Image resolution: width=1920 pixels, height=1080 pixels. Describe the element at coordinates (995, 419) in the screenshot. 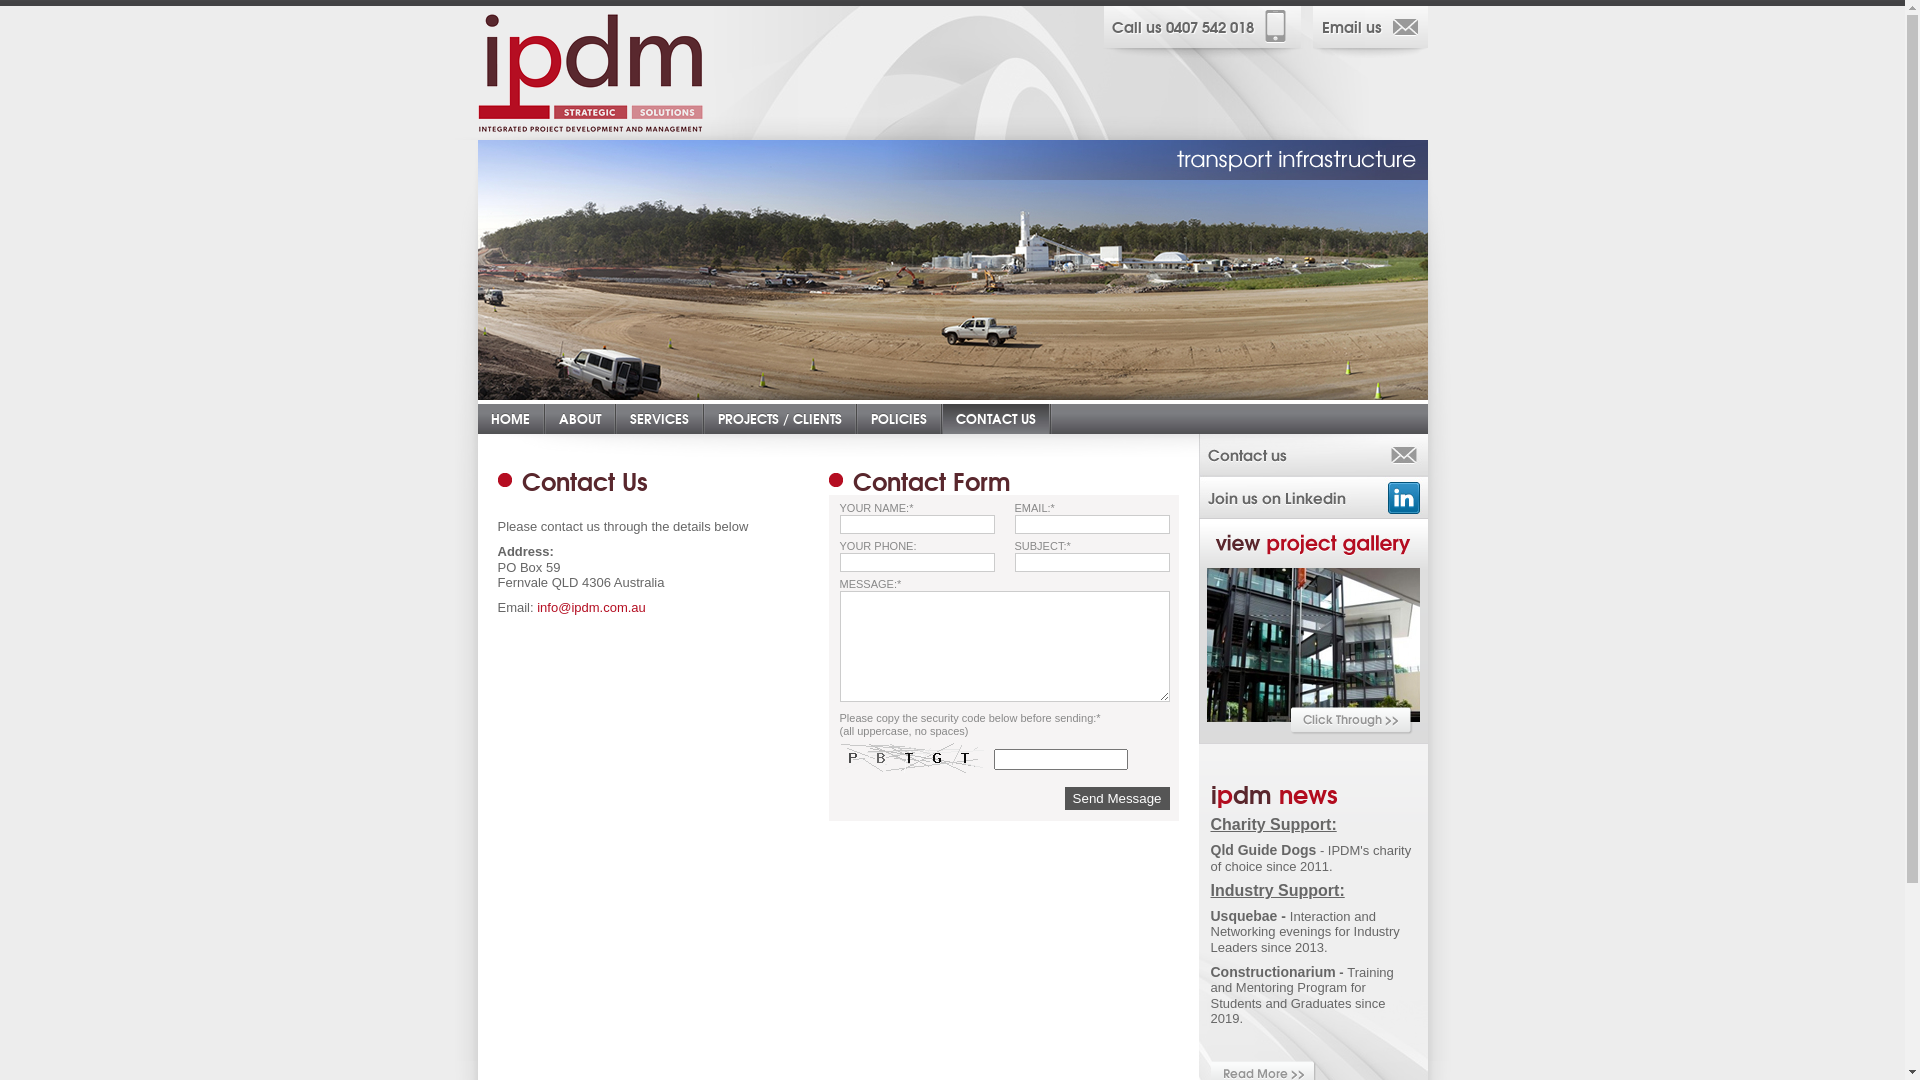

I see `CONTACT US` at that location.